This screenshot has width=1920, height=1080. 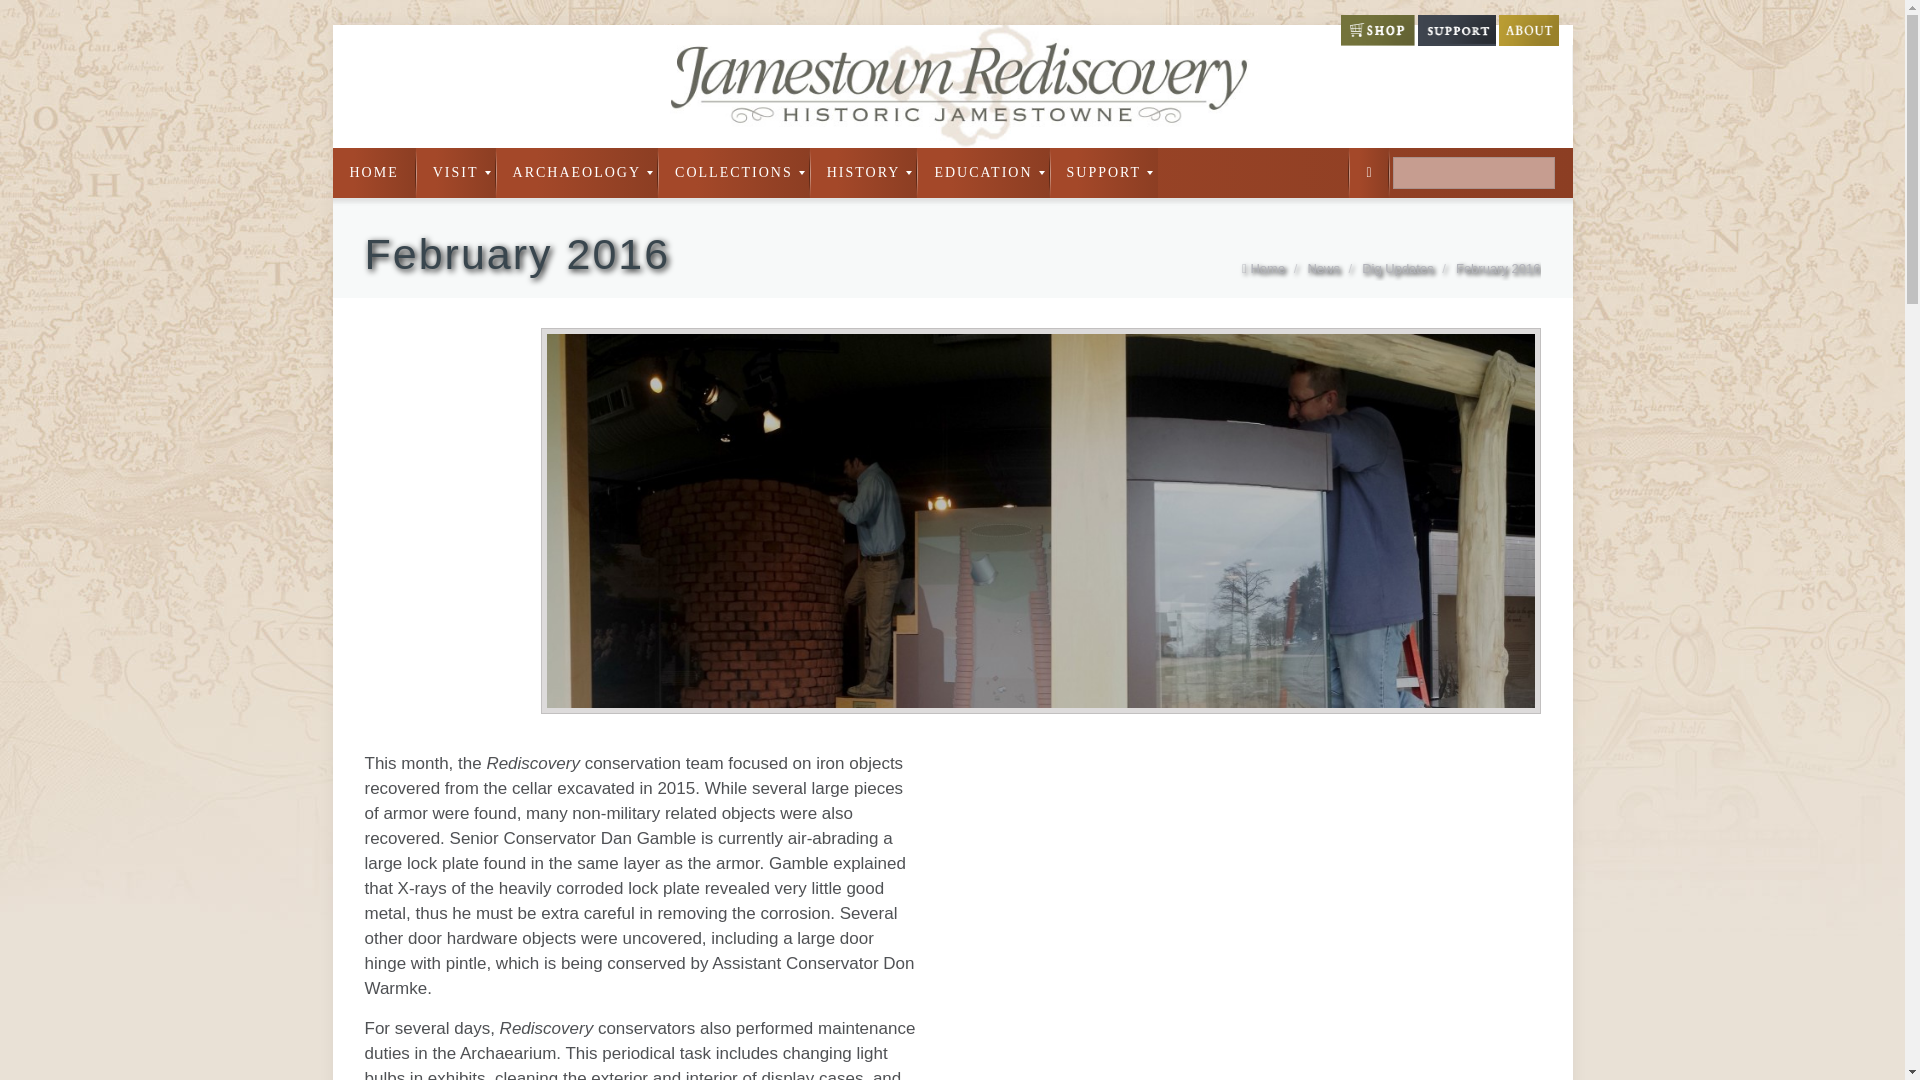 What do you see at coordinates (1376, 40) in the screenshot?
I see `shop` at bounding box center [1376, 40].